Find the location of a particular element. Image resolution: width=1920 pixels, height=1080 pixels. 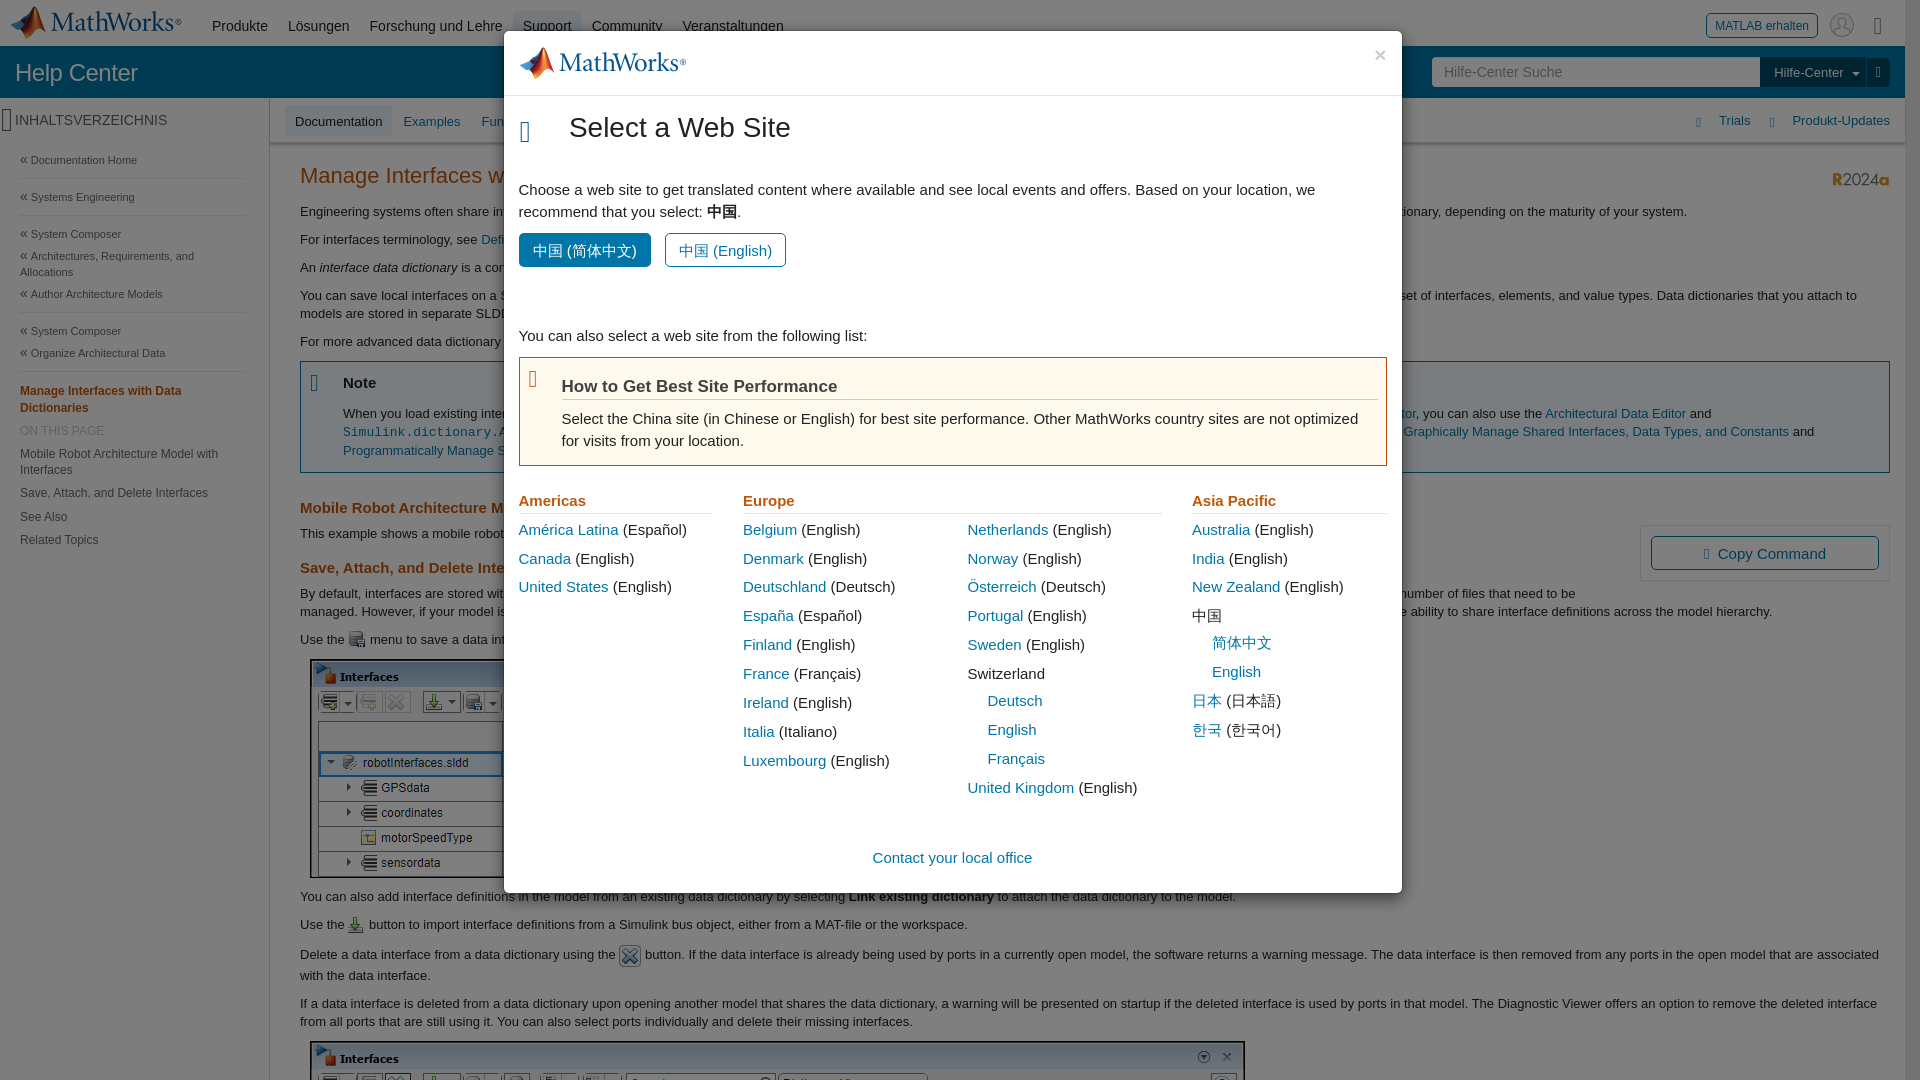

Veranstaltungen is located at coordinates (732, 26).